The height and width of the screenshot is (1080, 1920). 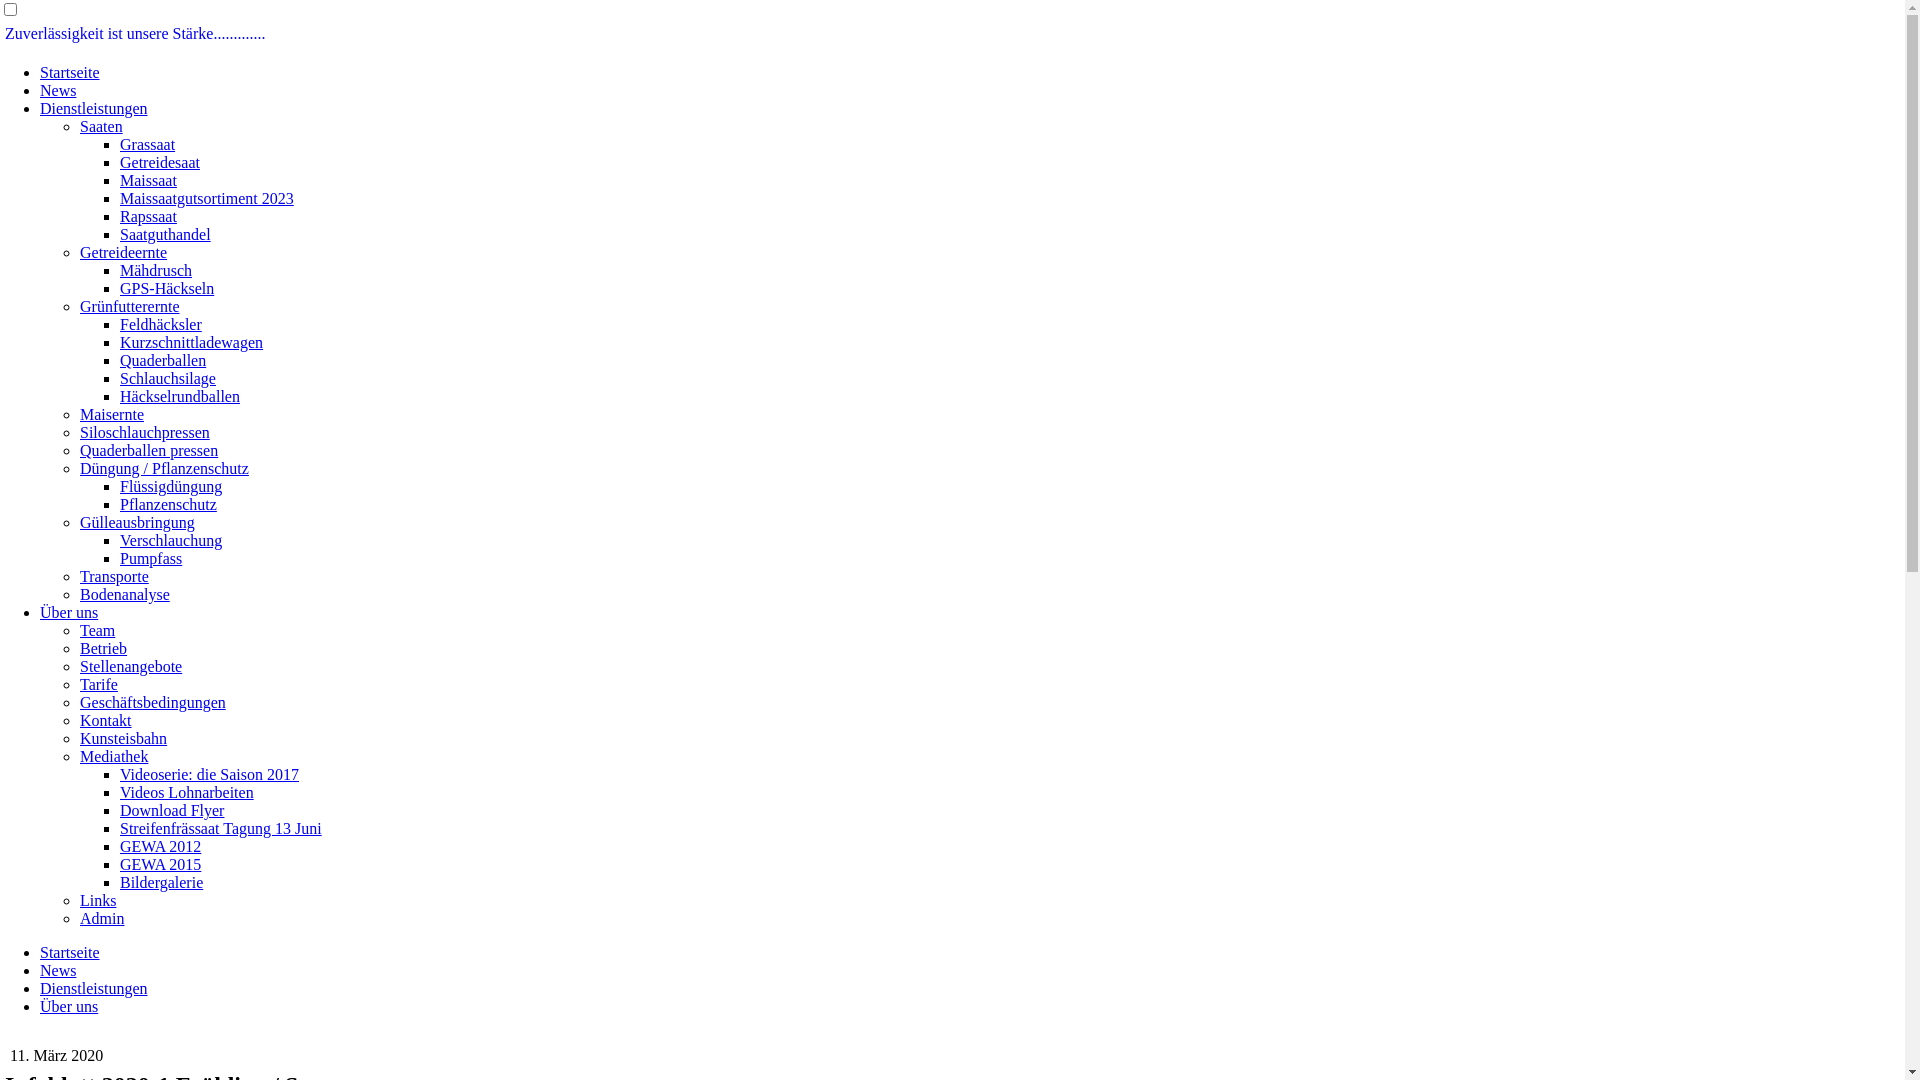 What do you see at coordinates (192, 342) in the screenshot?
I see `Kurzschnittladewagen` at bounding box center [192, 342].